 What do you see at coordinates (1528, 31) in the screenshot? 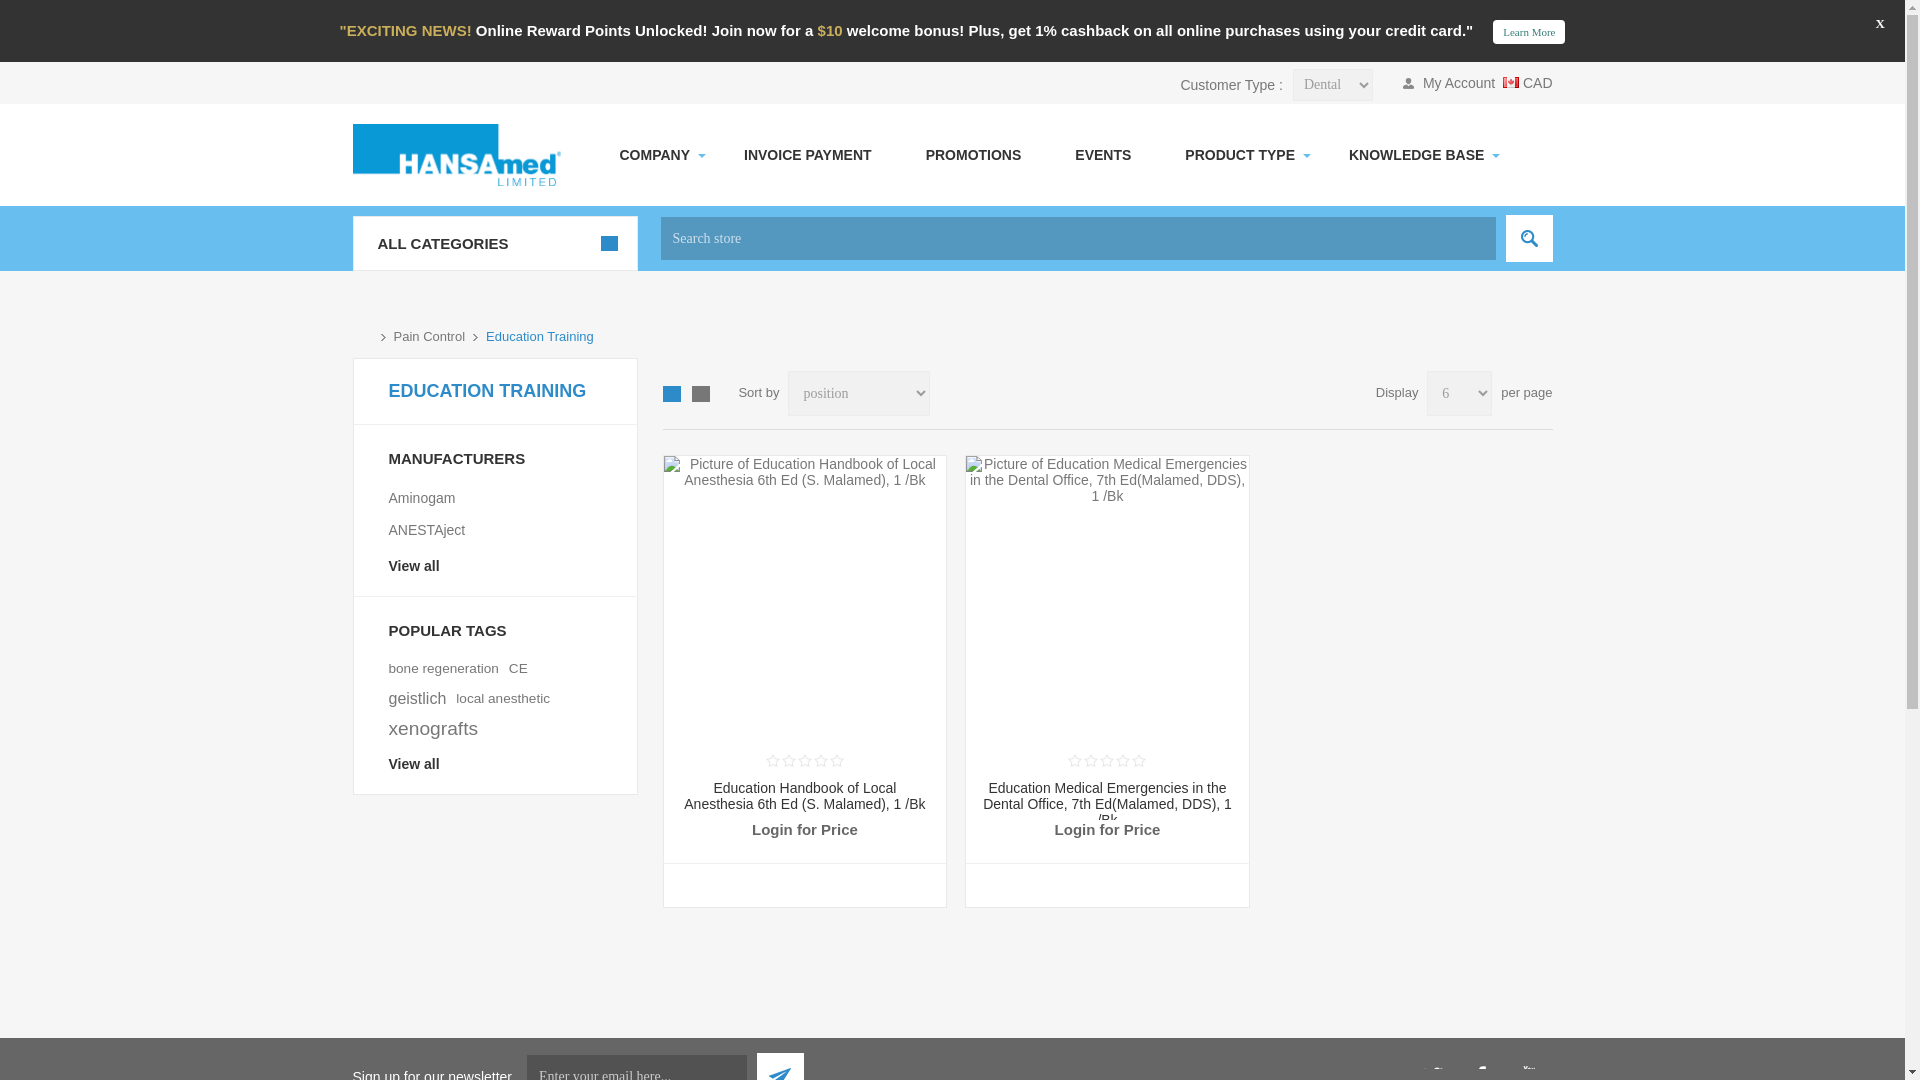
I see `Prices are in Canadian Dollars` at bounding box center [1528, 31].